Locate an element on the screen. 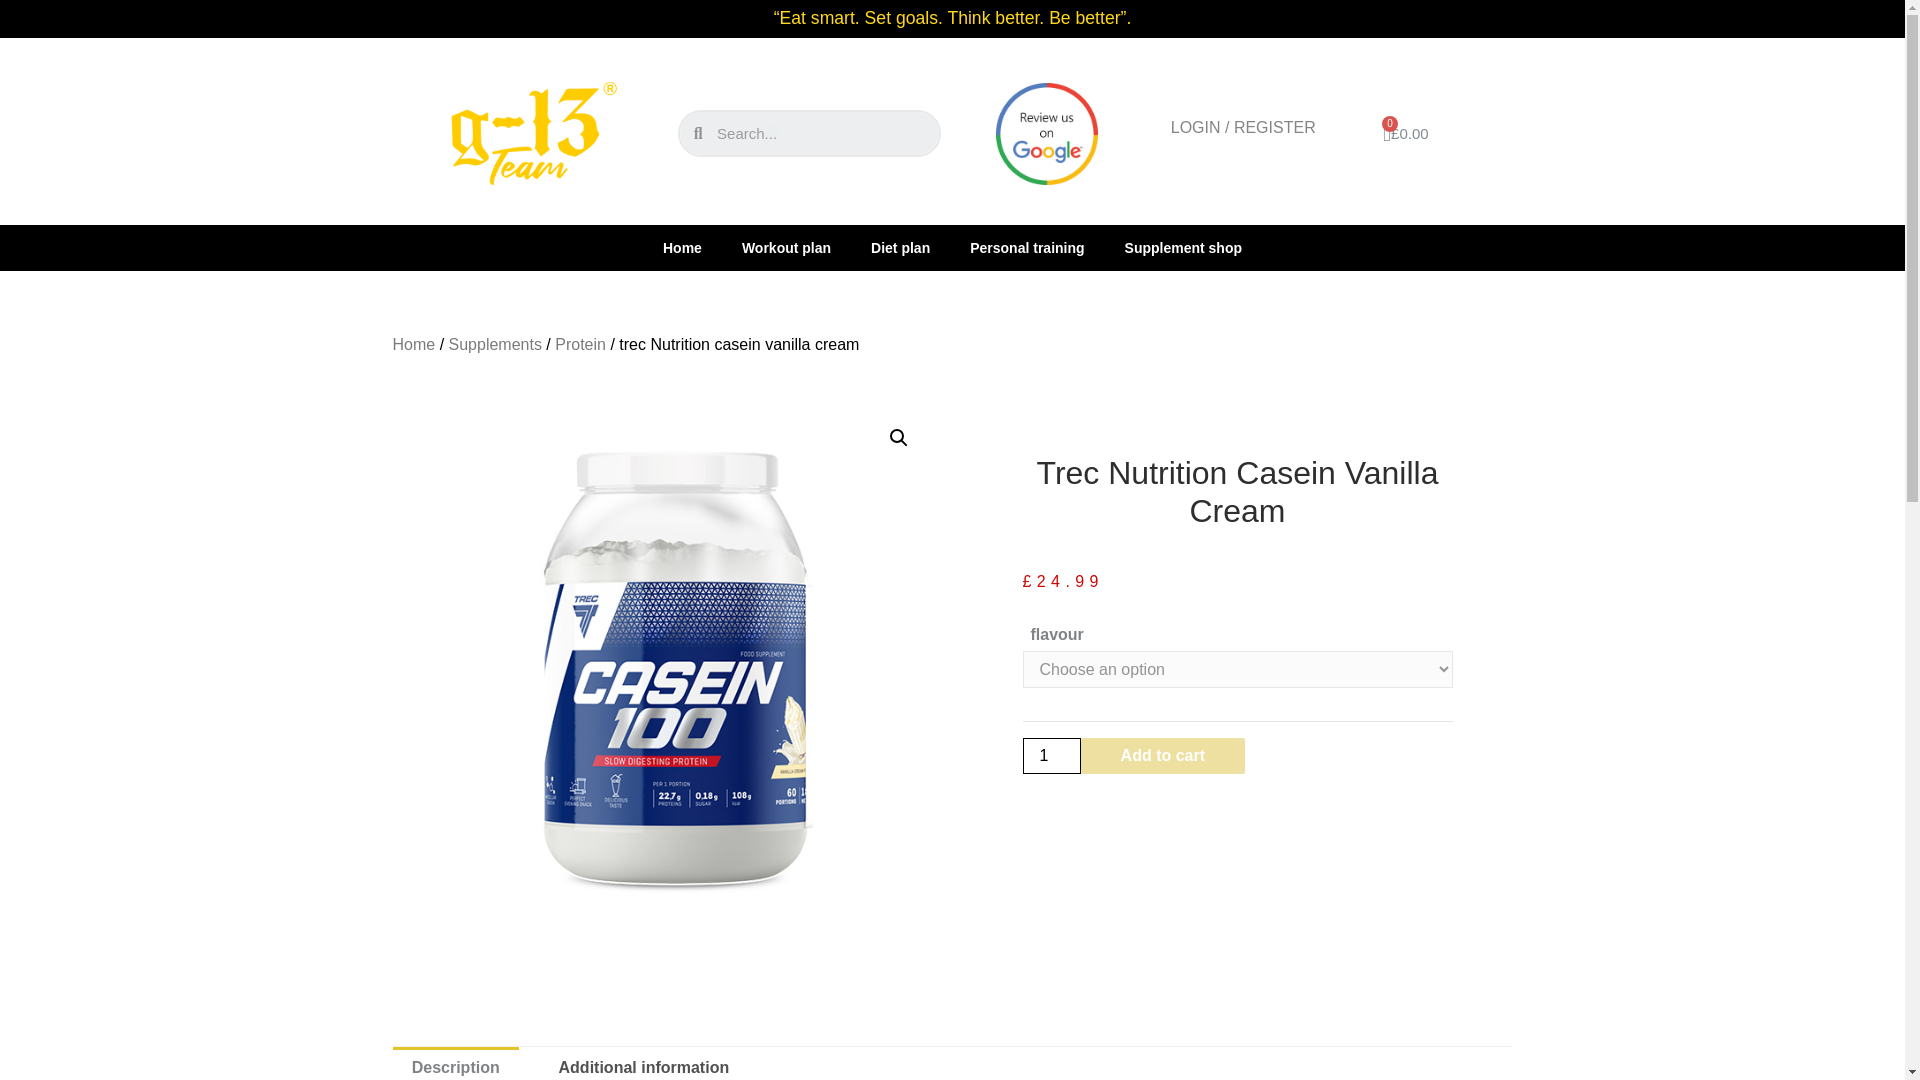  Diet plan is located at coordinates (900, 248).